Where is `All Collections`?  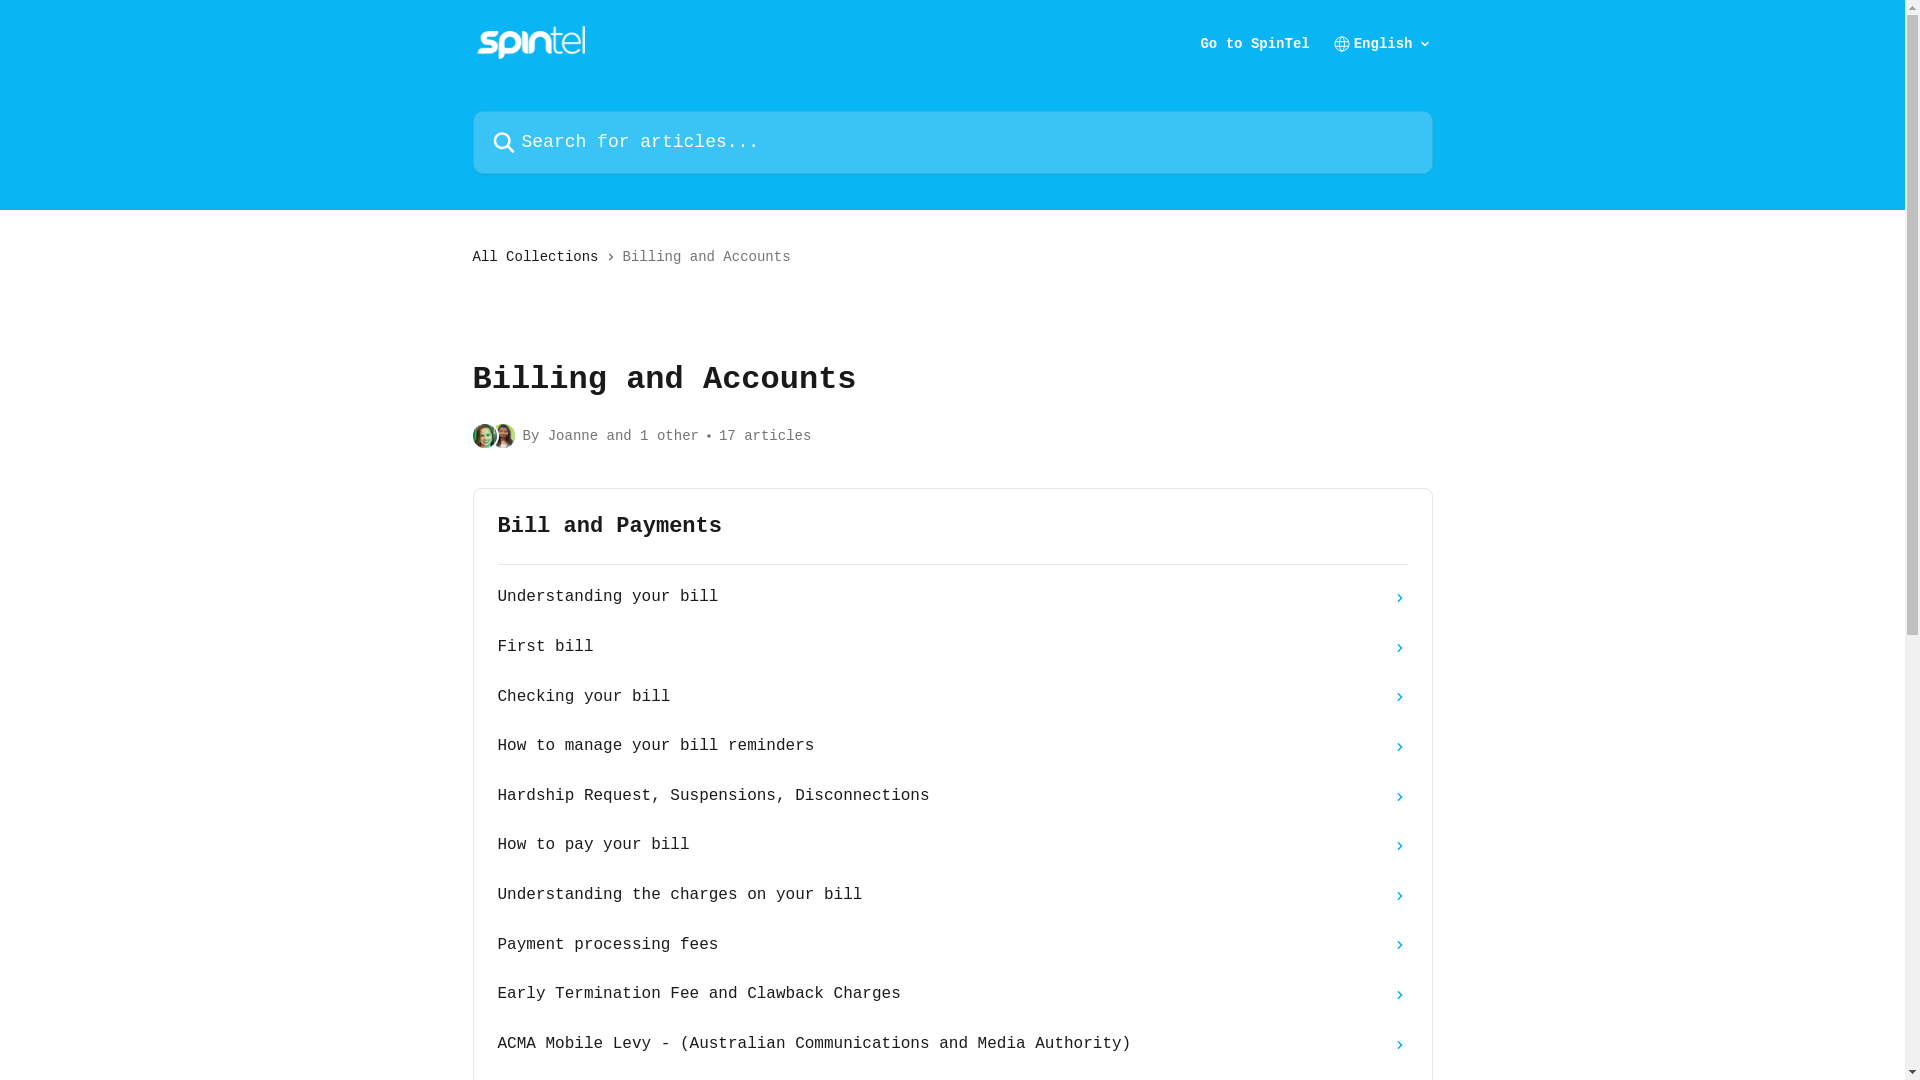 All Collections is located at coordinates (539, 257).